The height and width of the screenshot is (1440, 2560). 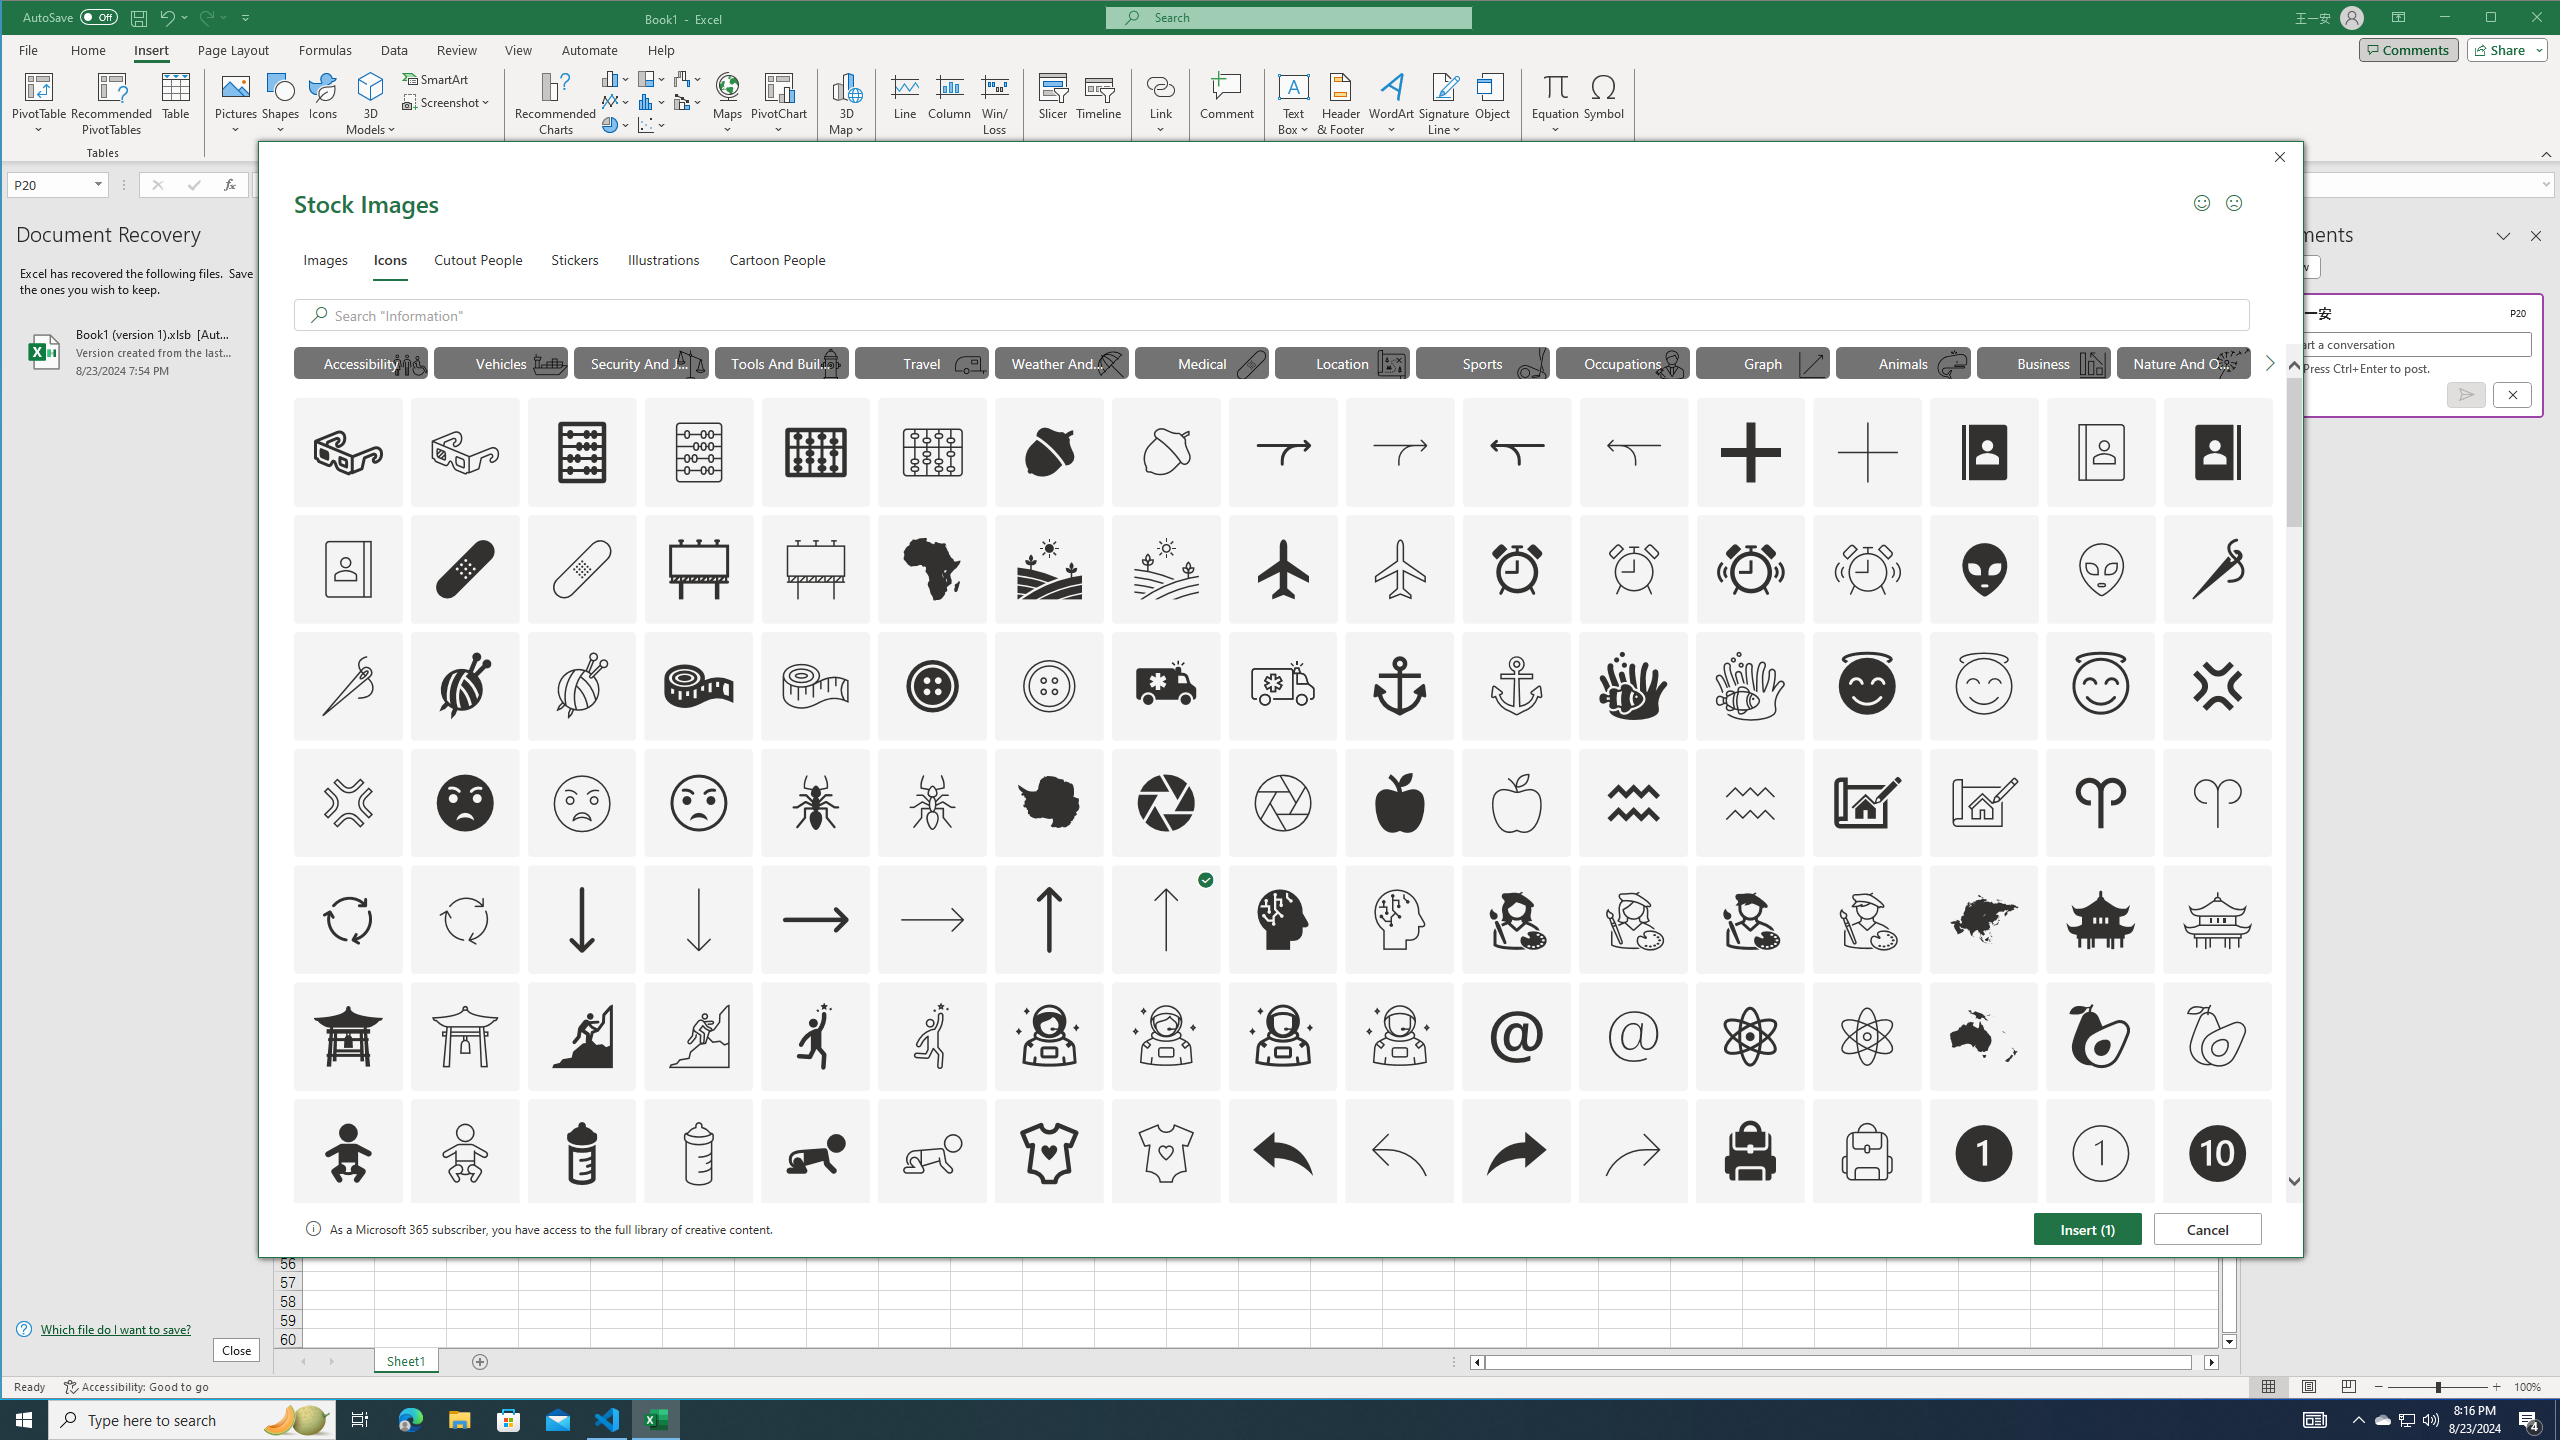 I want to click on AutomationID: Icons_TreasureMap_M, so click(x=1392, y=365).